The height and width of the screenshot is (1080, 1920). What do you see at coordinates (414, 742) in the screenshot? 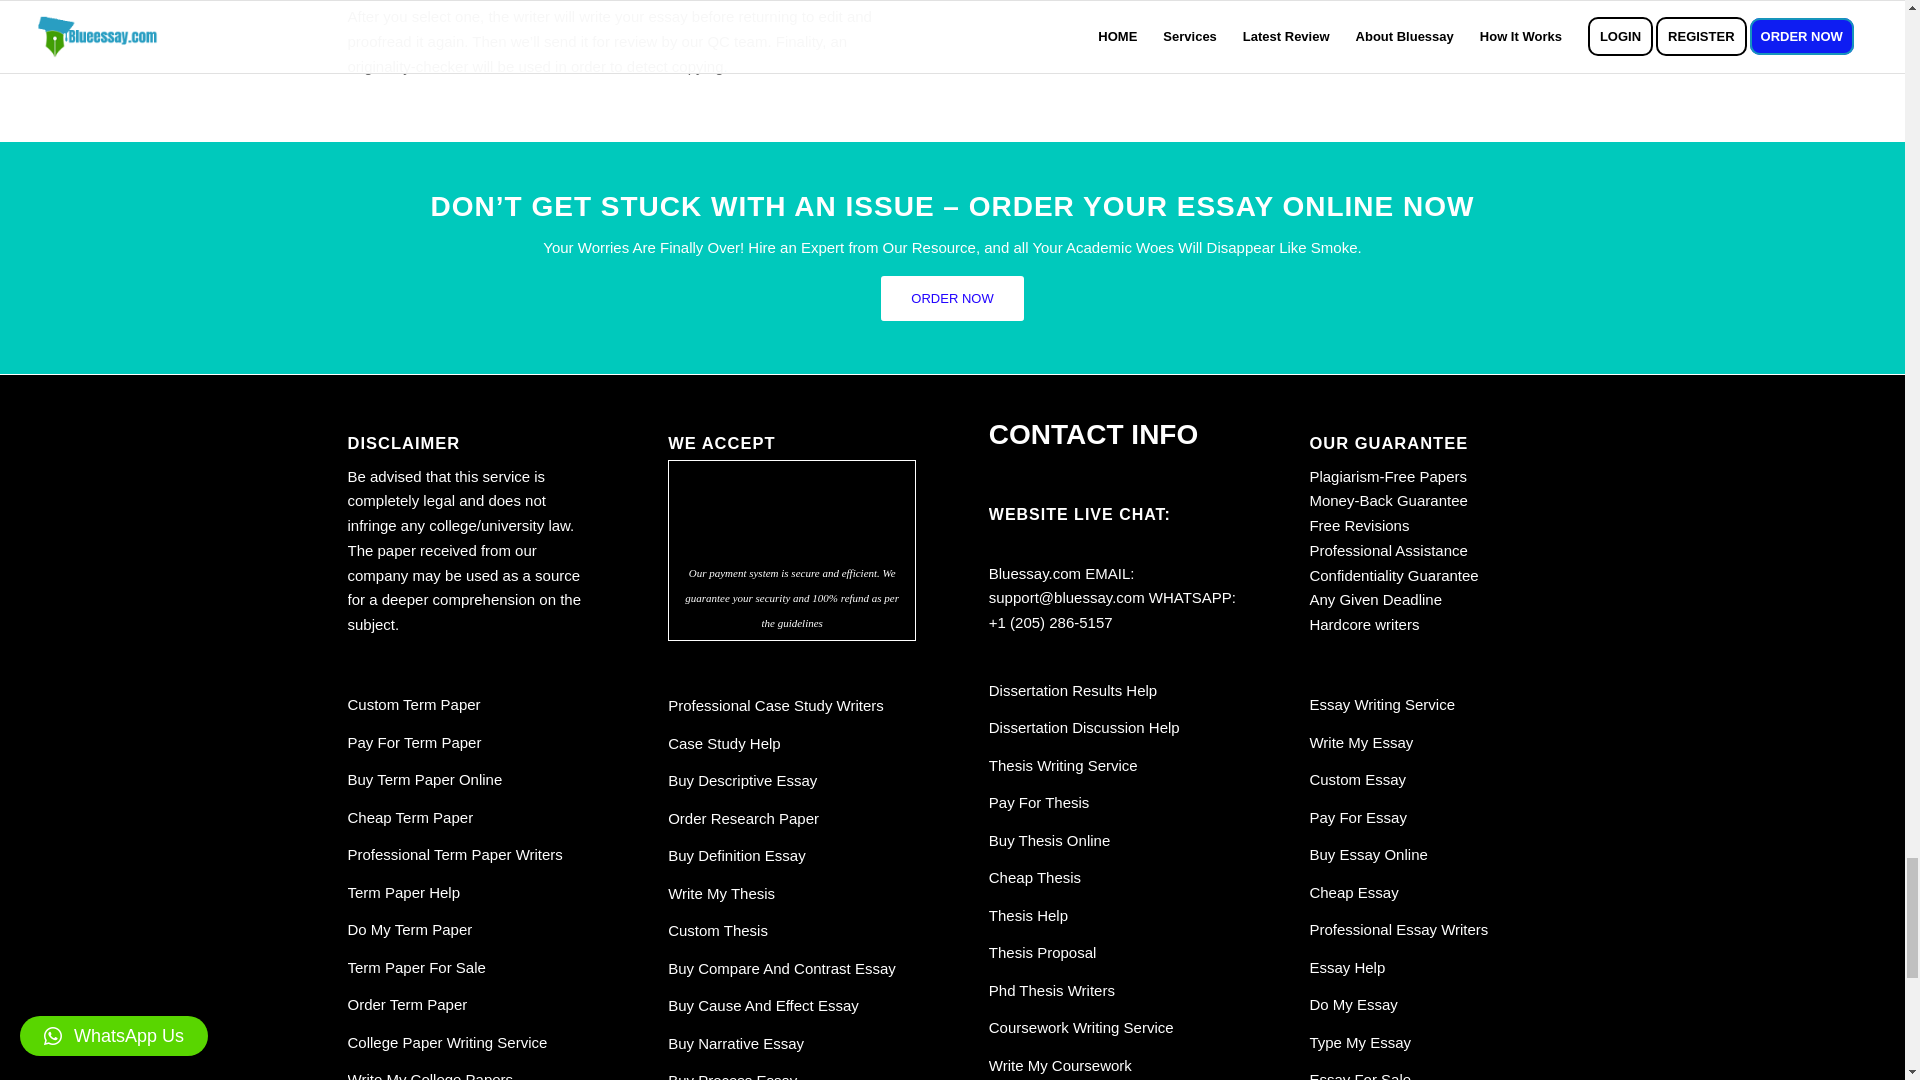
I see `Pay For Term Paper` at bounding box center [414, 742].